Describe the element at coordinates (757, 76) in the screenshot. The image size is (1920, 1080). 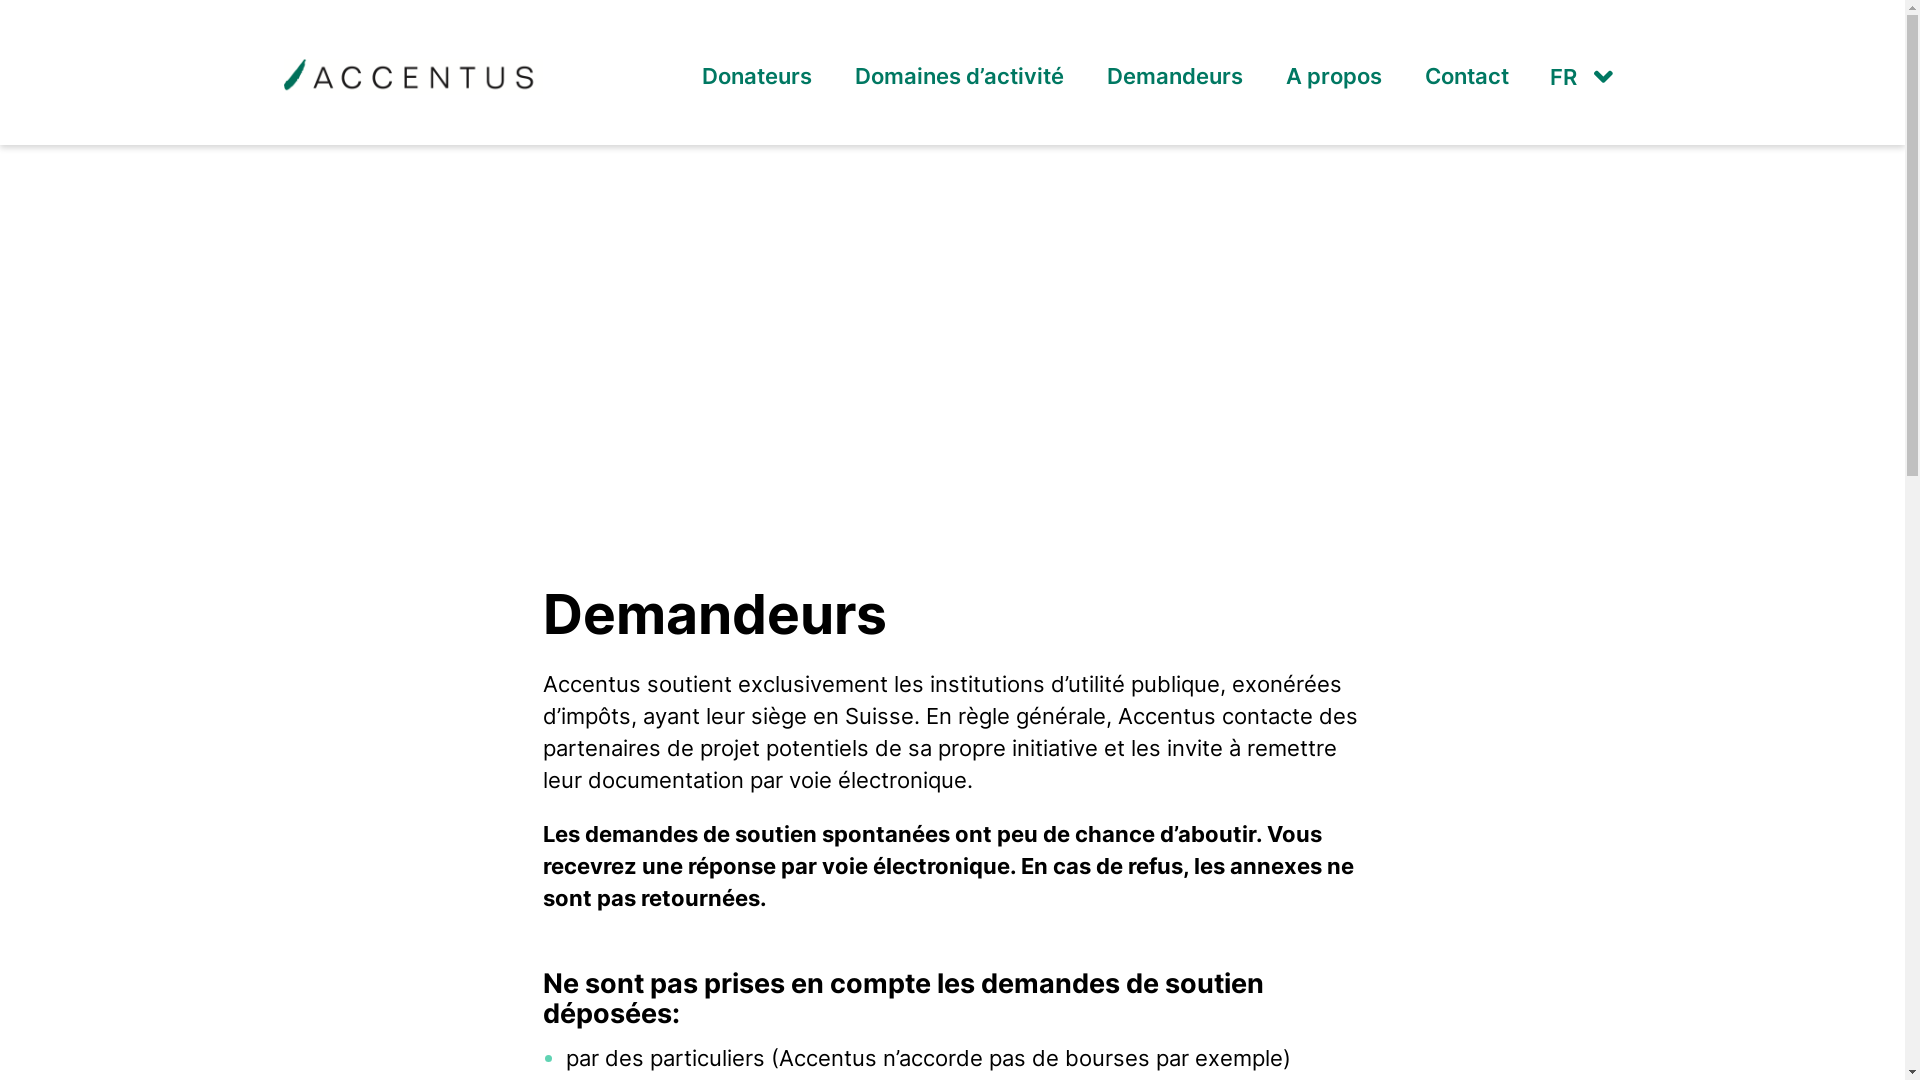
I see `Donateurs` at that location.